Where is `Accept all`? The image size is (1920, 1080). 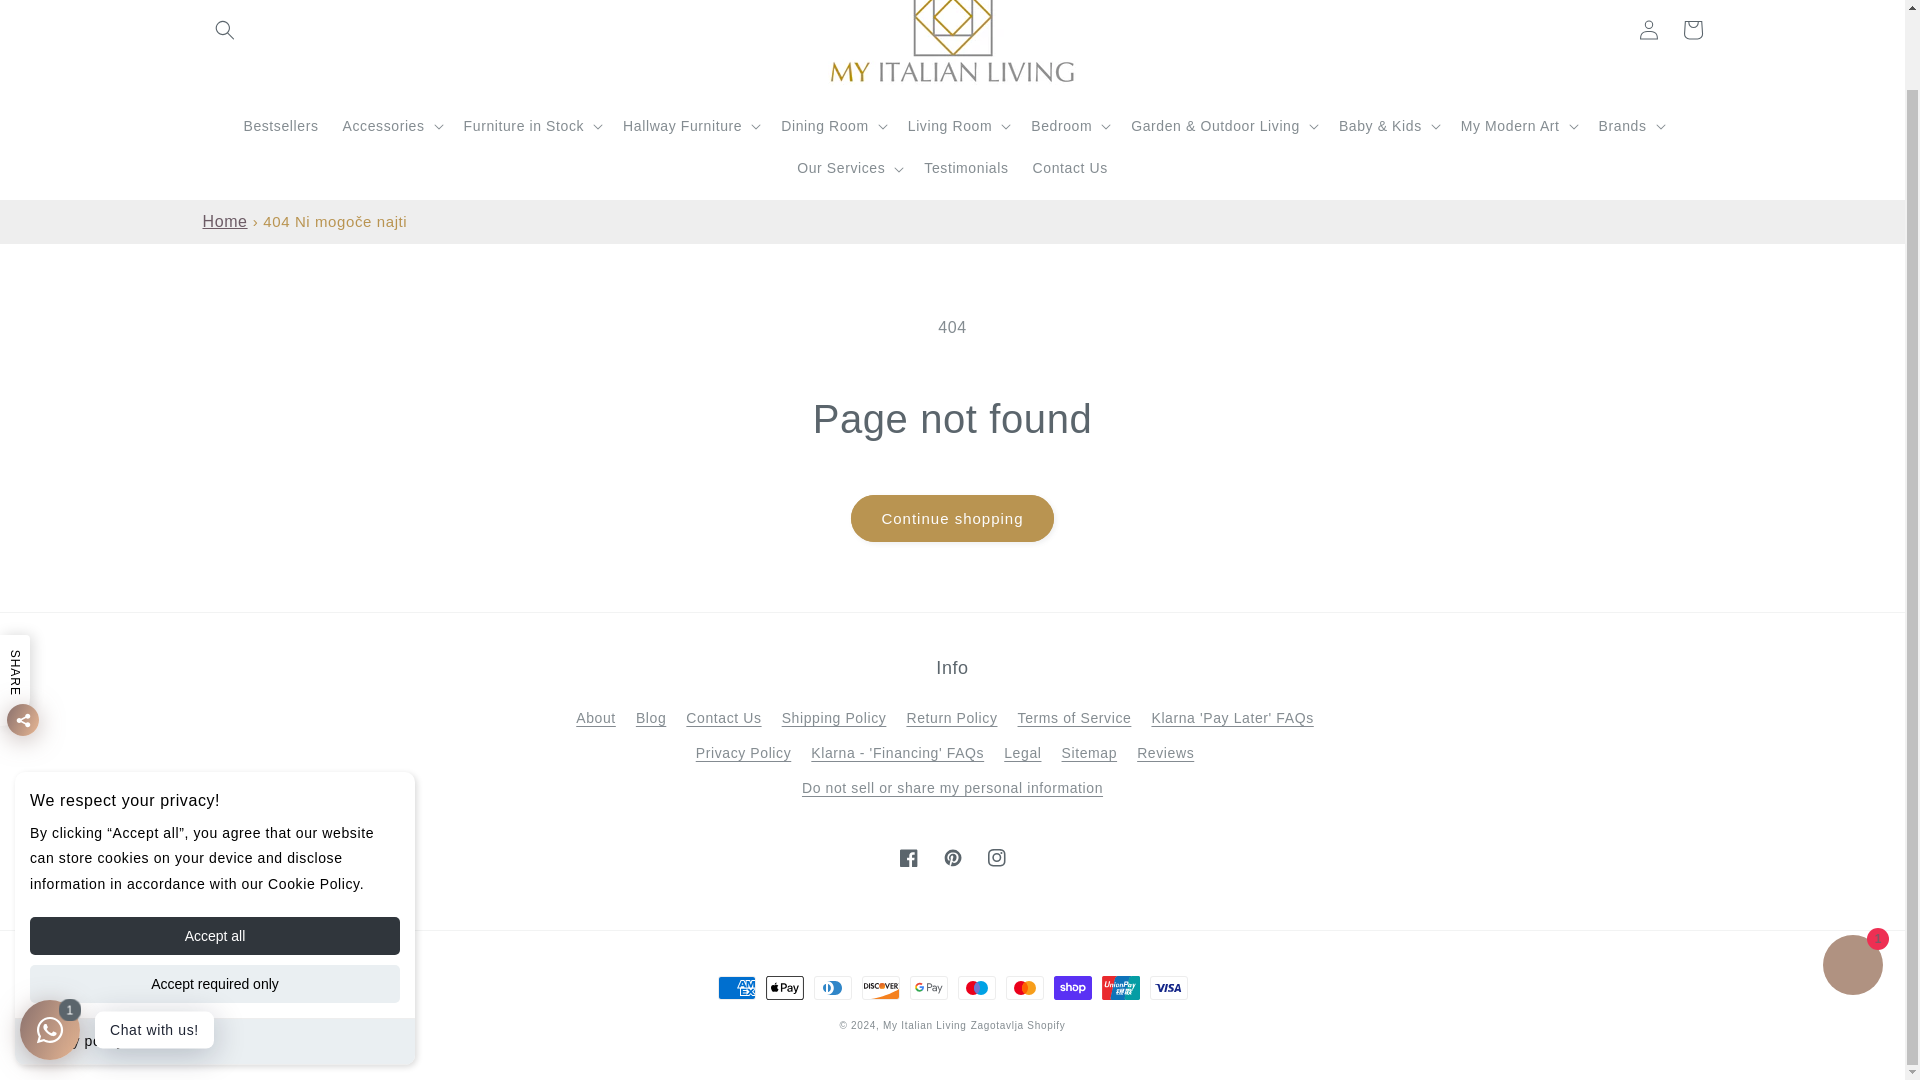 Accept all is located at coordinates (214, 852).